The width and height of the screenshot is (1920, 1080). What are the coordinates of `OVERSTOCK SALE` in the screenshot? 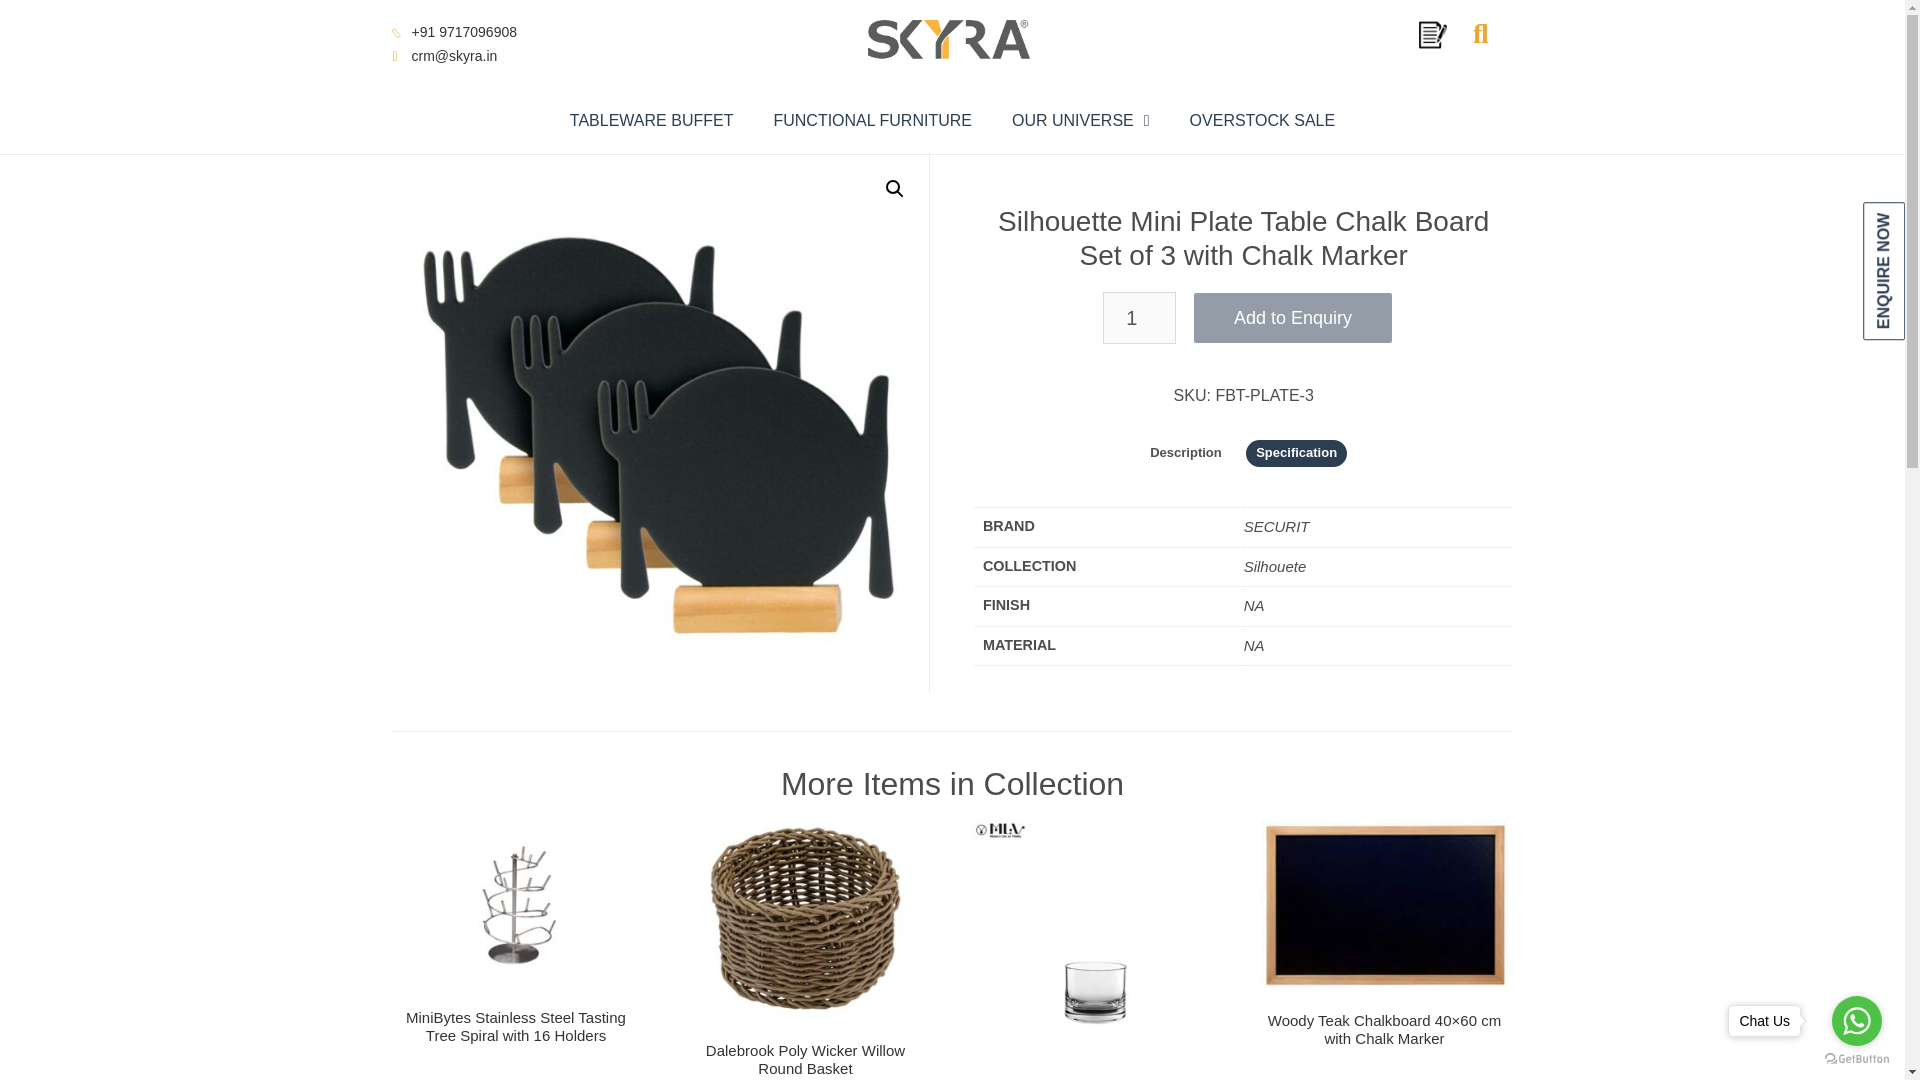 It's located at (1262, 120).